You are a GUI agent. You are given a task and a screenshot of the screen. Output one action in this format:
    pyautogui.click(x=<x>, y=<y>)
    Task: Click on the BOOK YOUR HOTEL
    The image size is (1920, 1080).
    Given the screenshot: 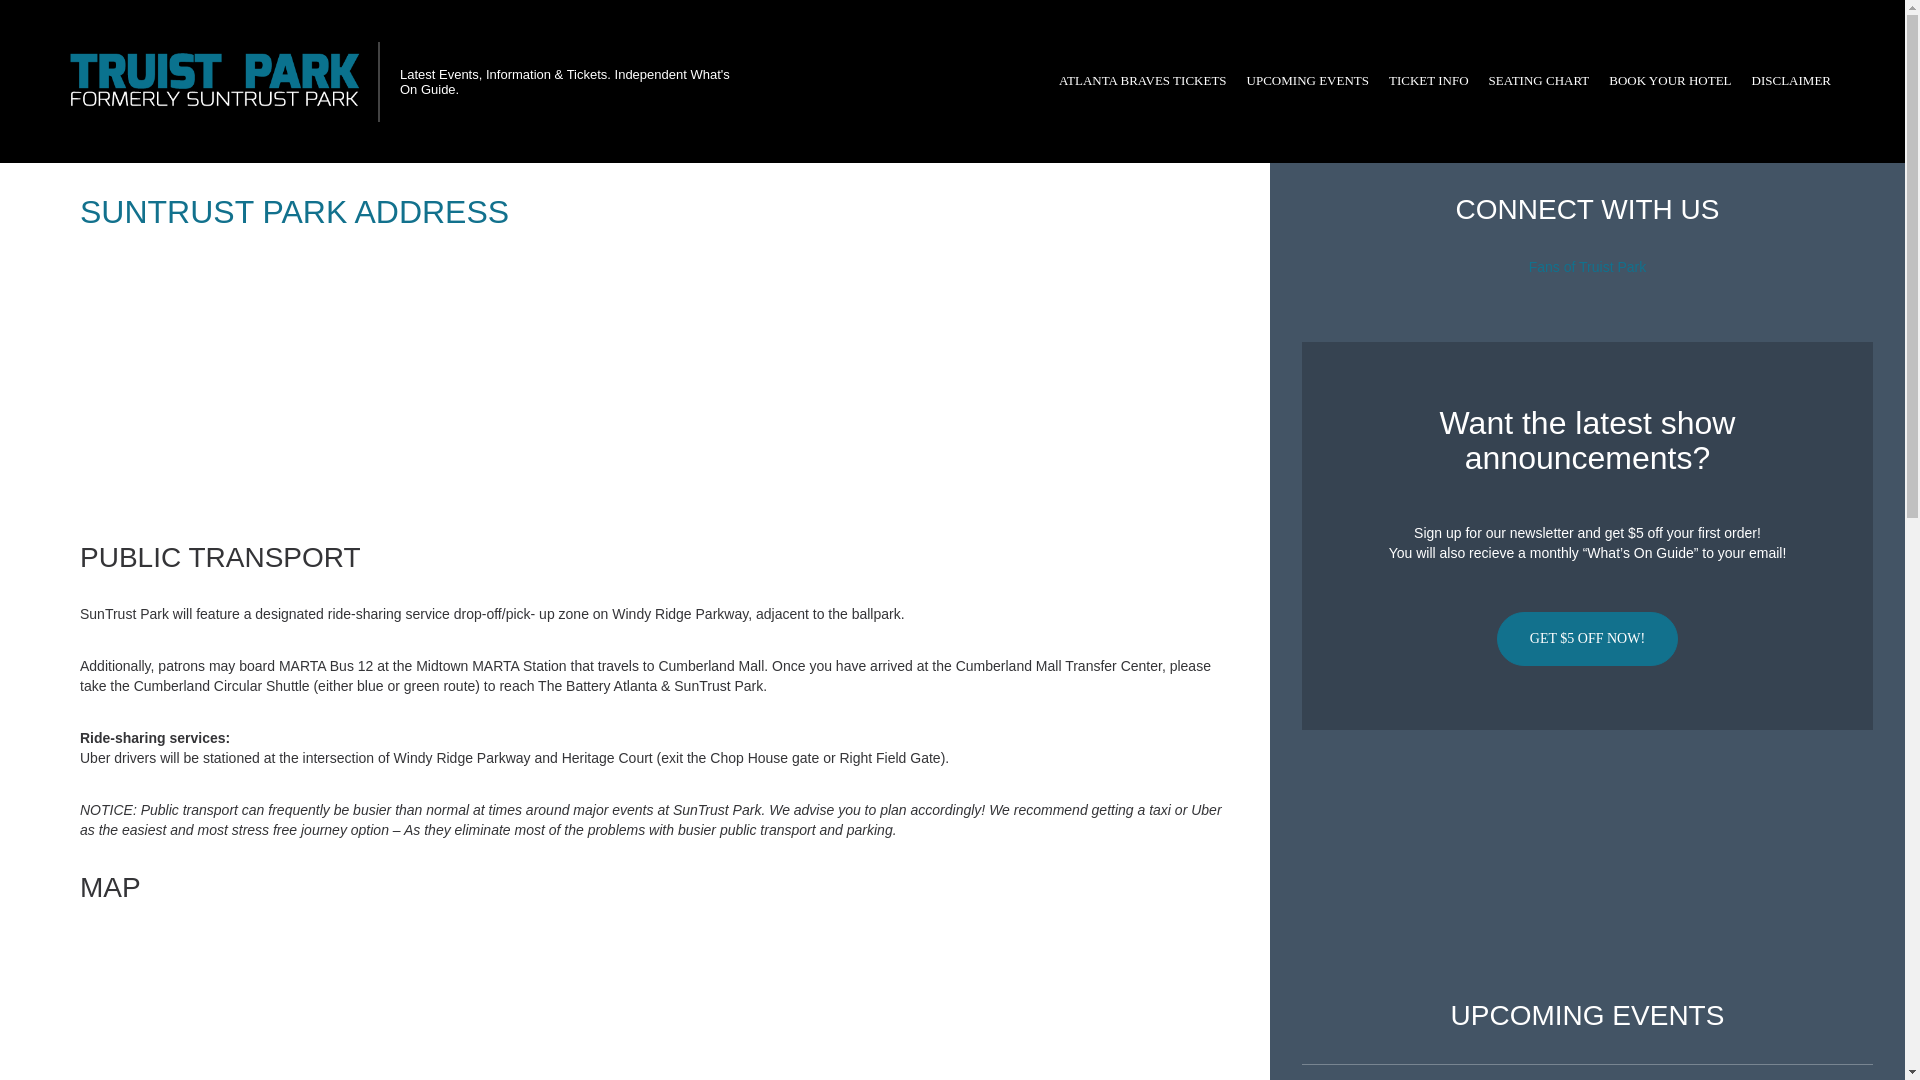 What is the action you would take?
    pyautogui.click(x=1670, y=81)
    